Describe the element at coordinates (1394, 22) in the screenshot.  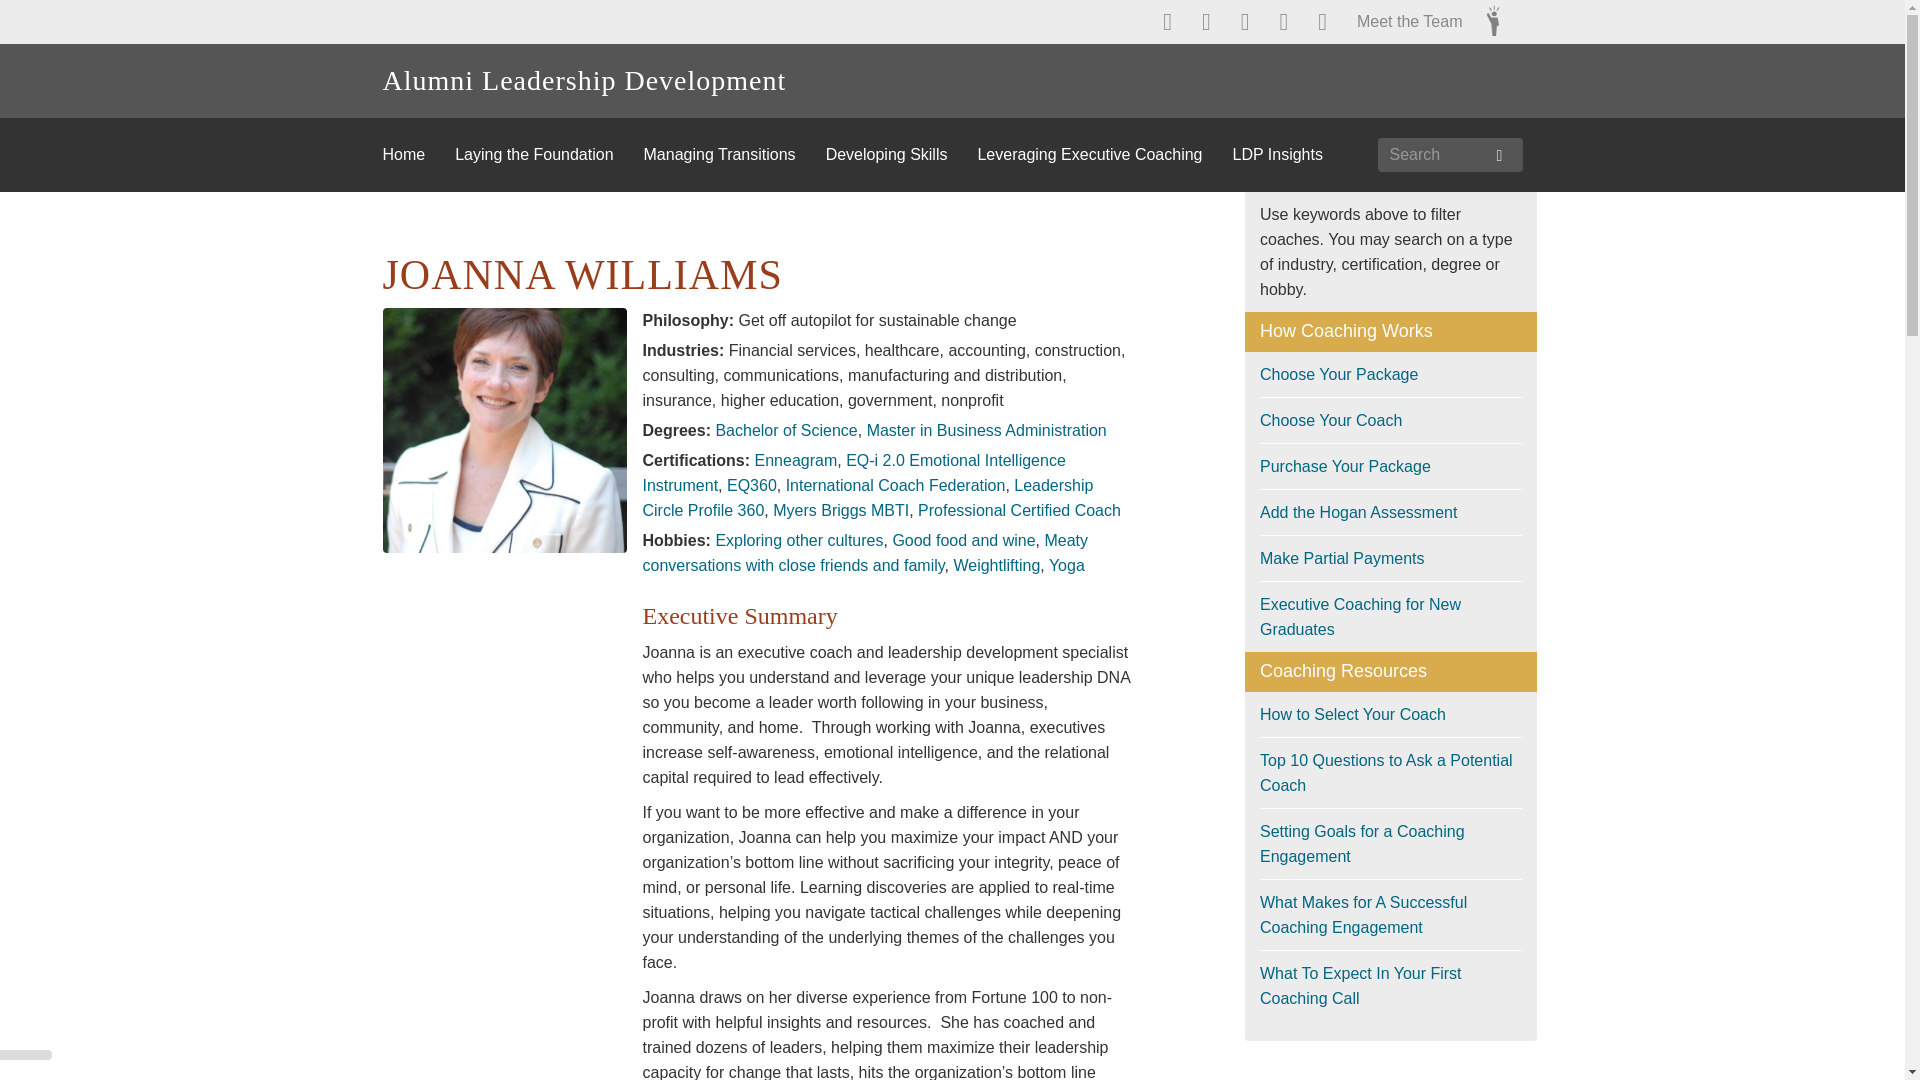
I see `Meet the Team` at that location.